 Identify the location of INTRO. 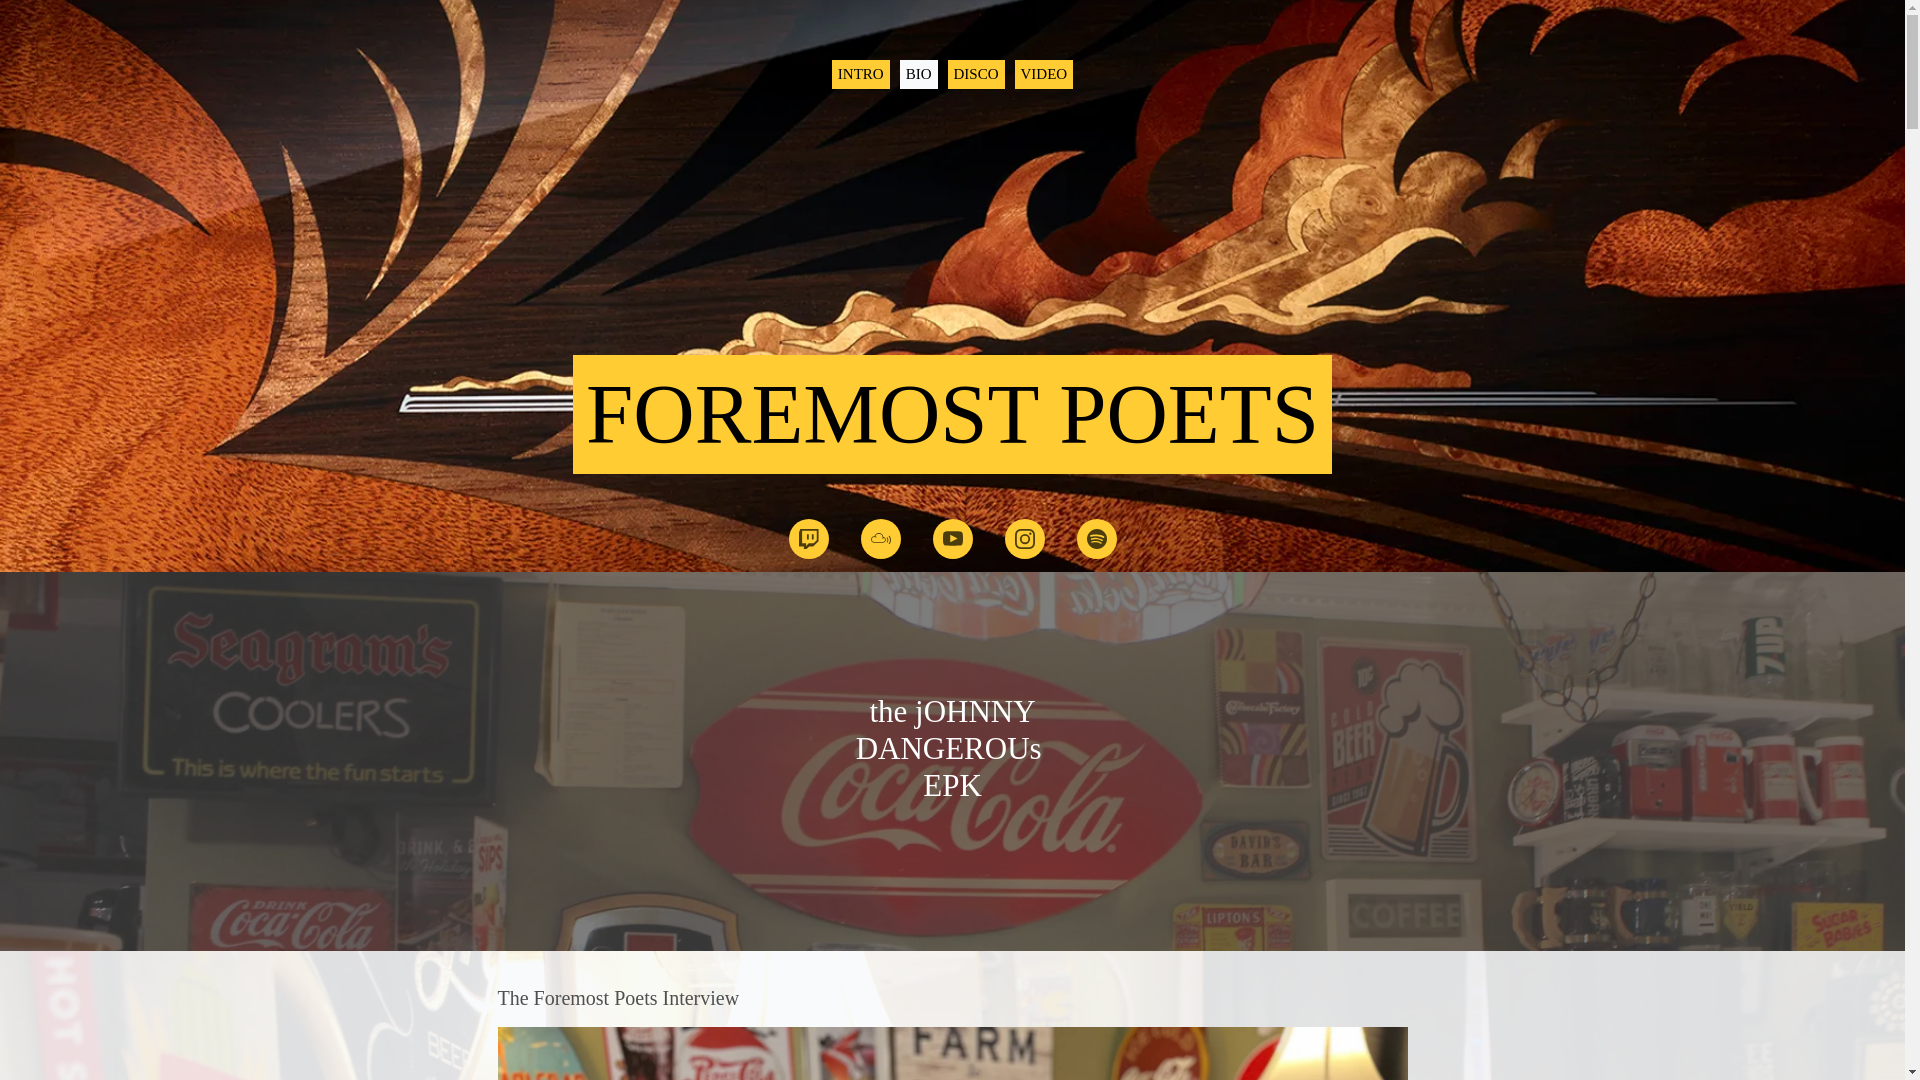
(860, 74).